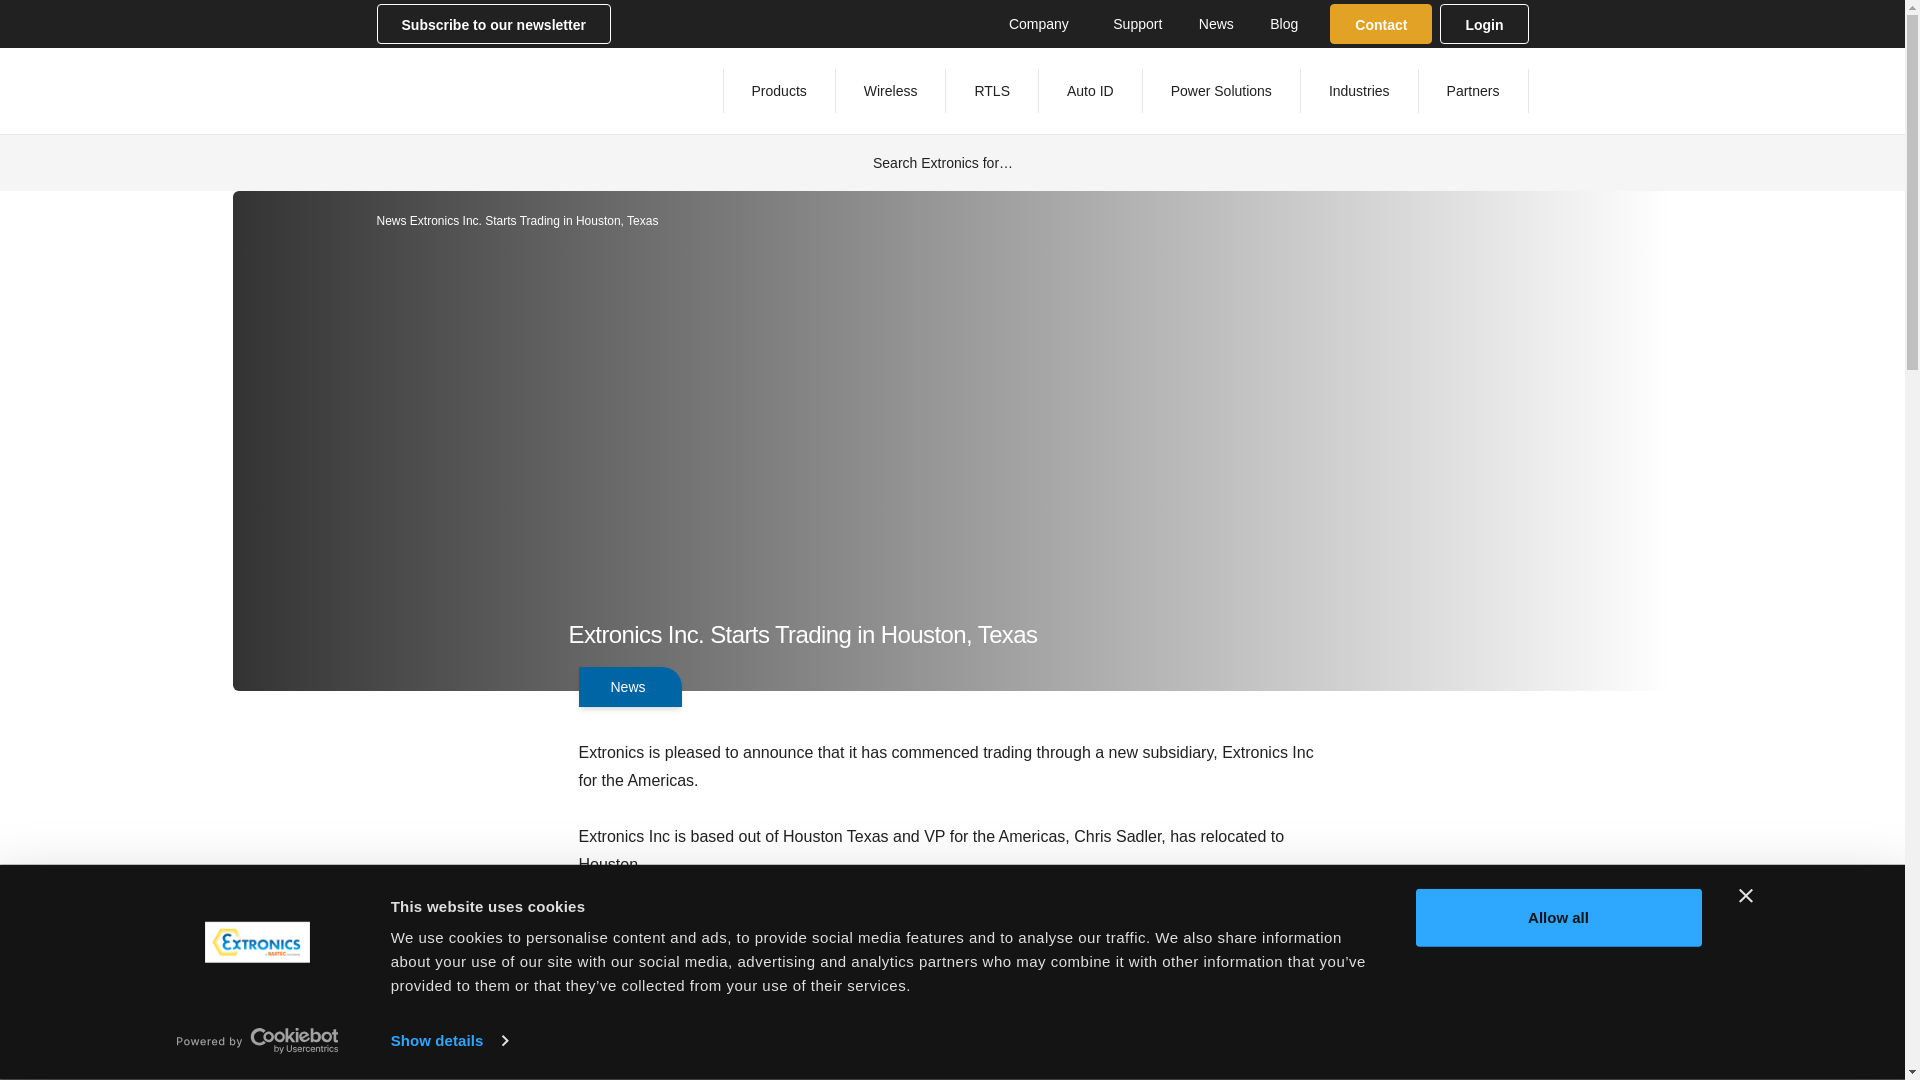 The image size is (1920, 1080). What do you see at coordinates (1558, 918) in the screenshot?
I see `Allow all` at bounding box center [1558, 918].